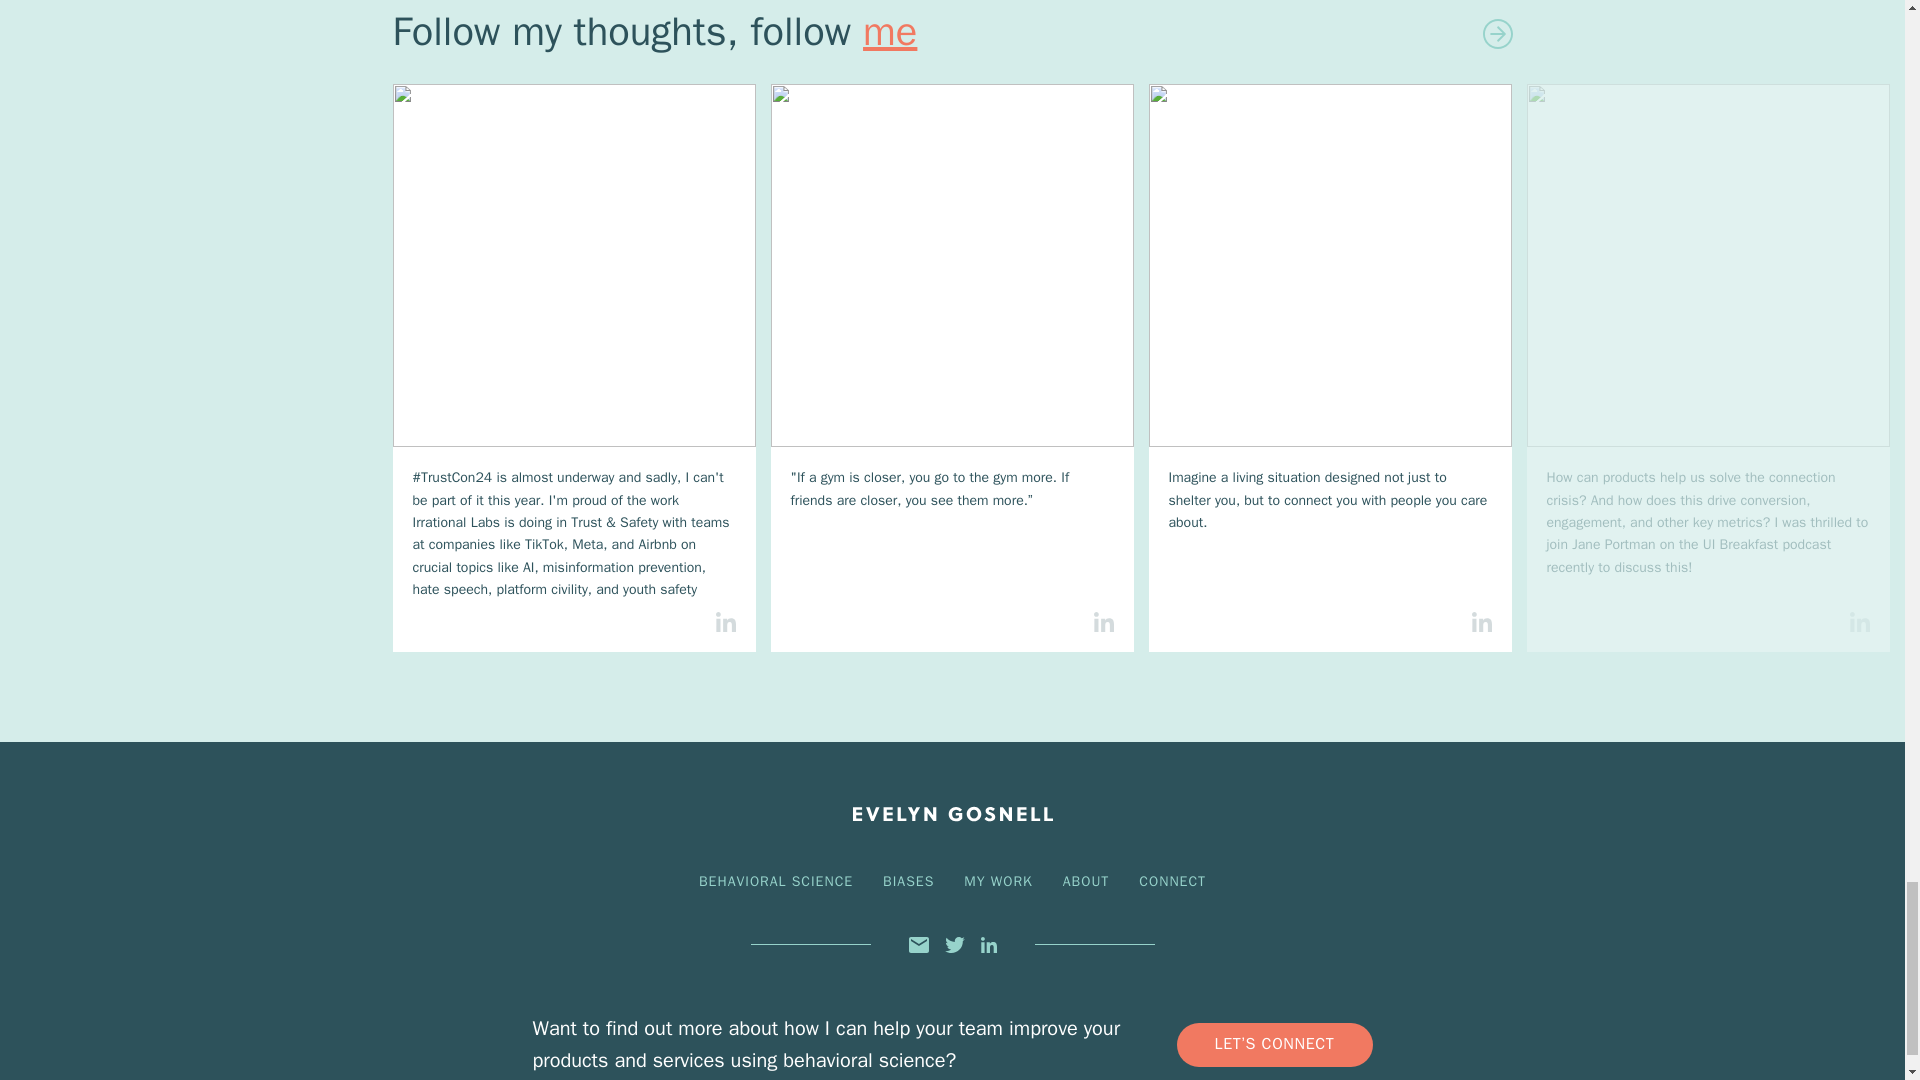 The image size is (1920, 1080). Describe the element at coordinates (918, 944) in the screenshot. I see `Email` at that location.